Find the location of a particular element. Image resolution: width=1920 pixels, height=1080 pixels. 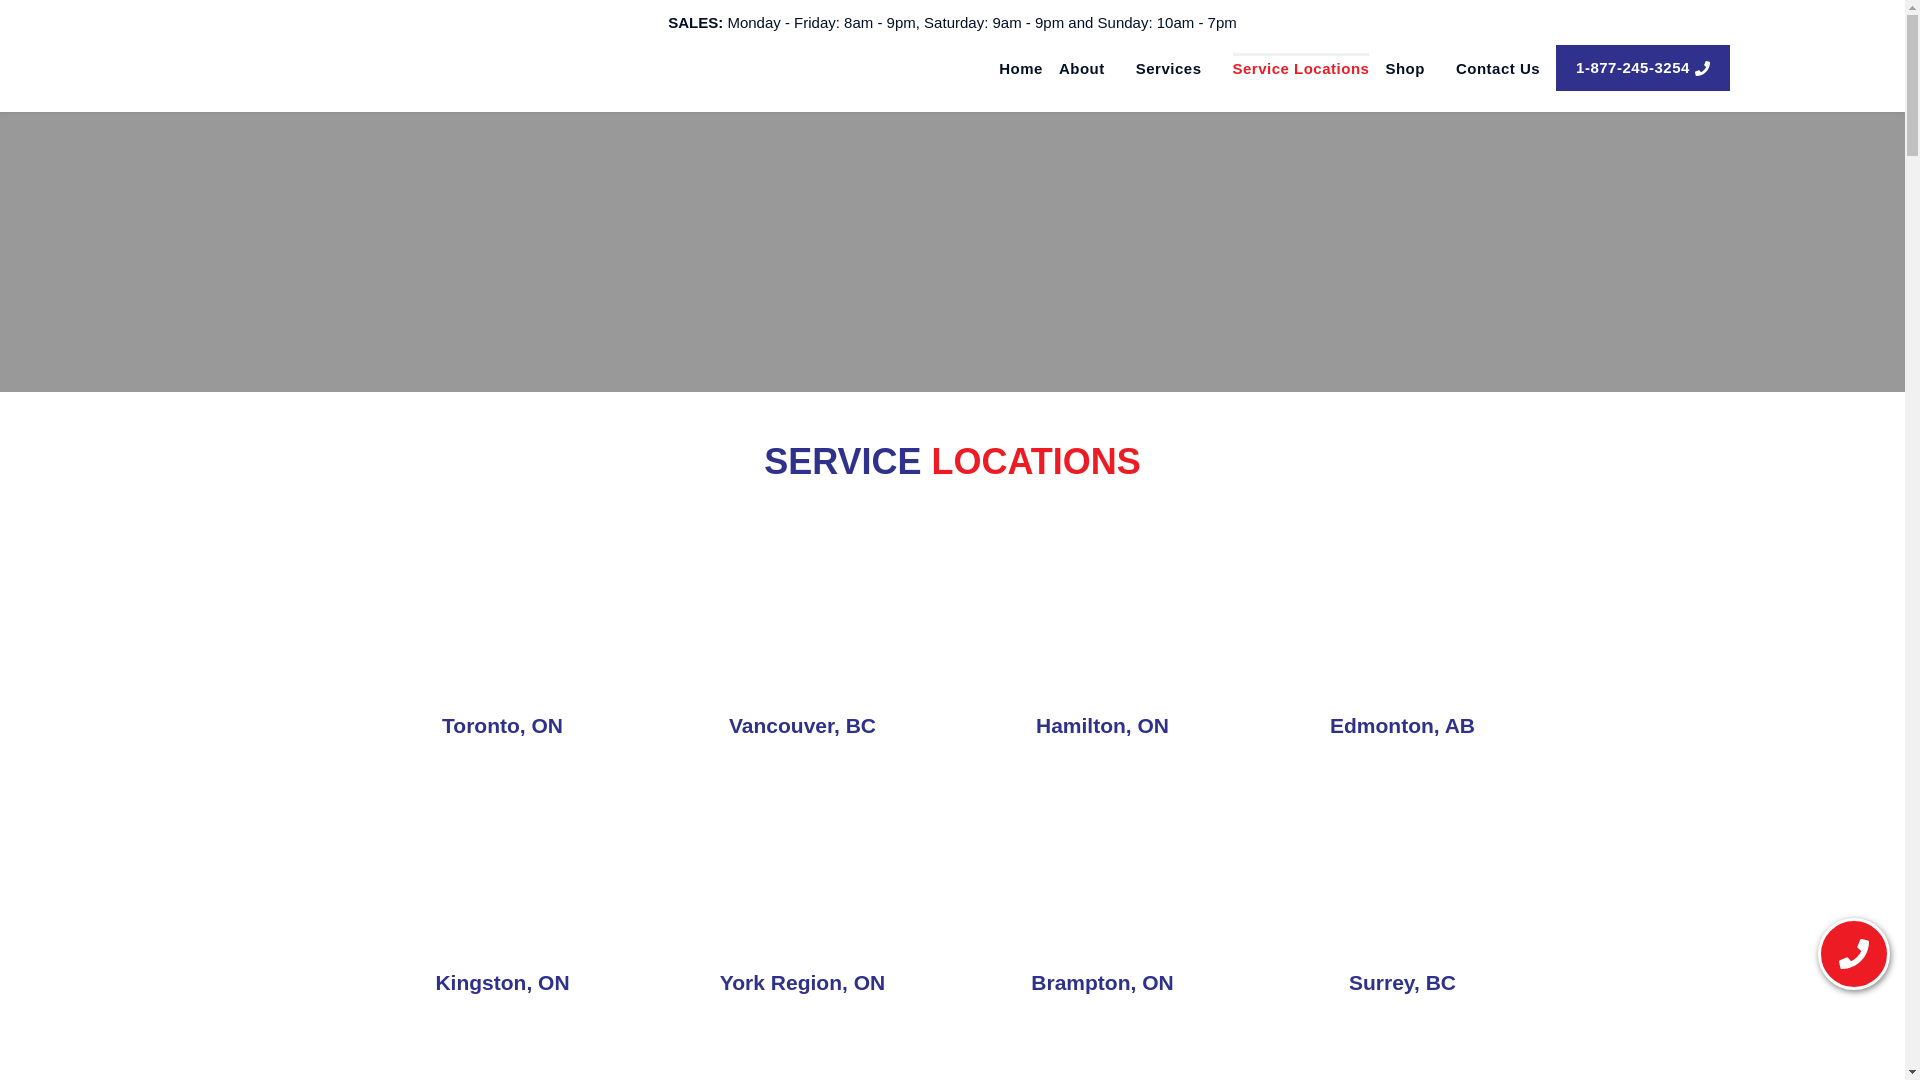

Shop is located at coordinates (1412, 69).